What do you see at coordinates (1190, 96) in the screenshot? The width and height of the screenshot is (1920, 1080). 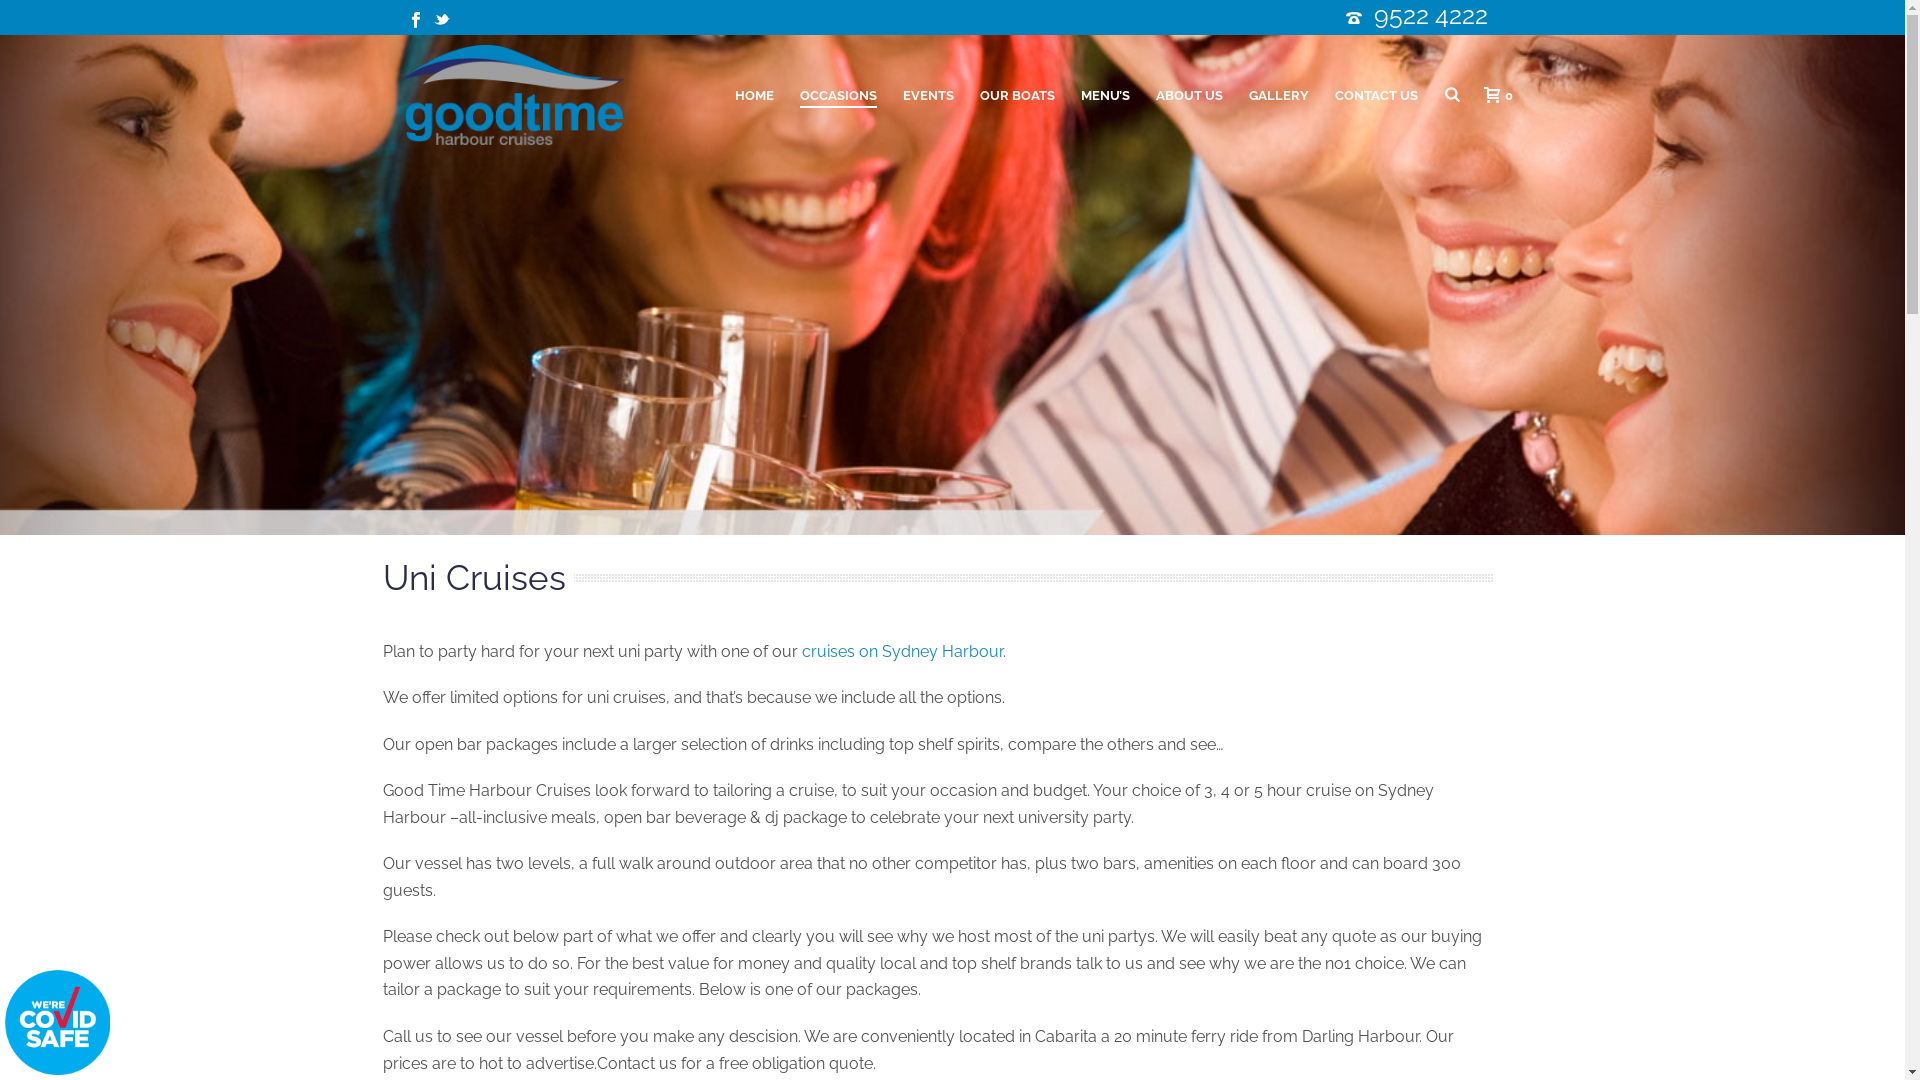 I see `ABOUT US` at bounding box center [1190, 96].